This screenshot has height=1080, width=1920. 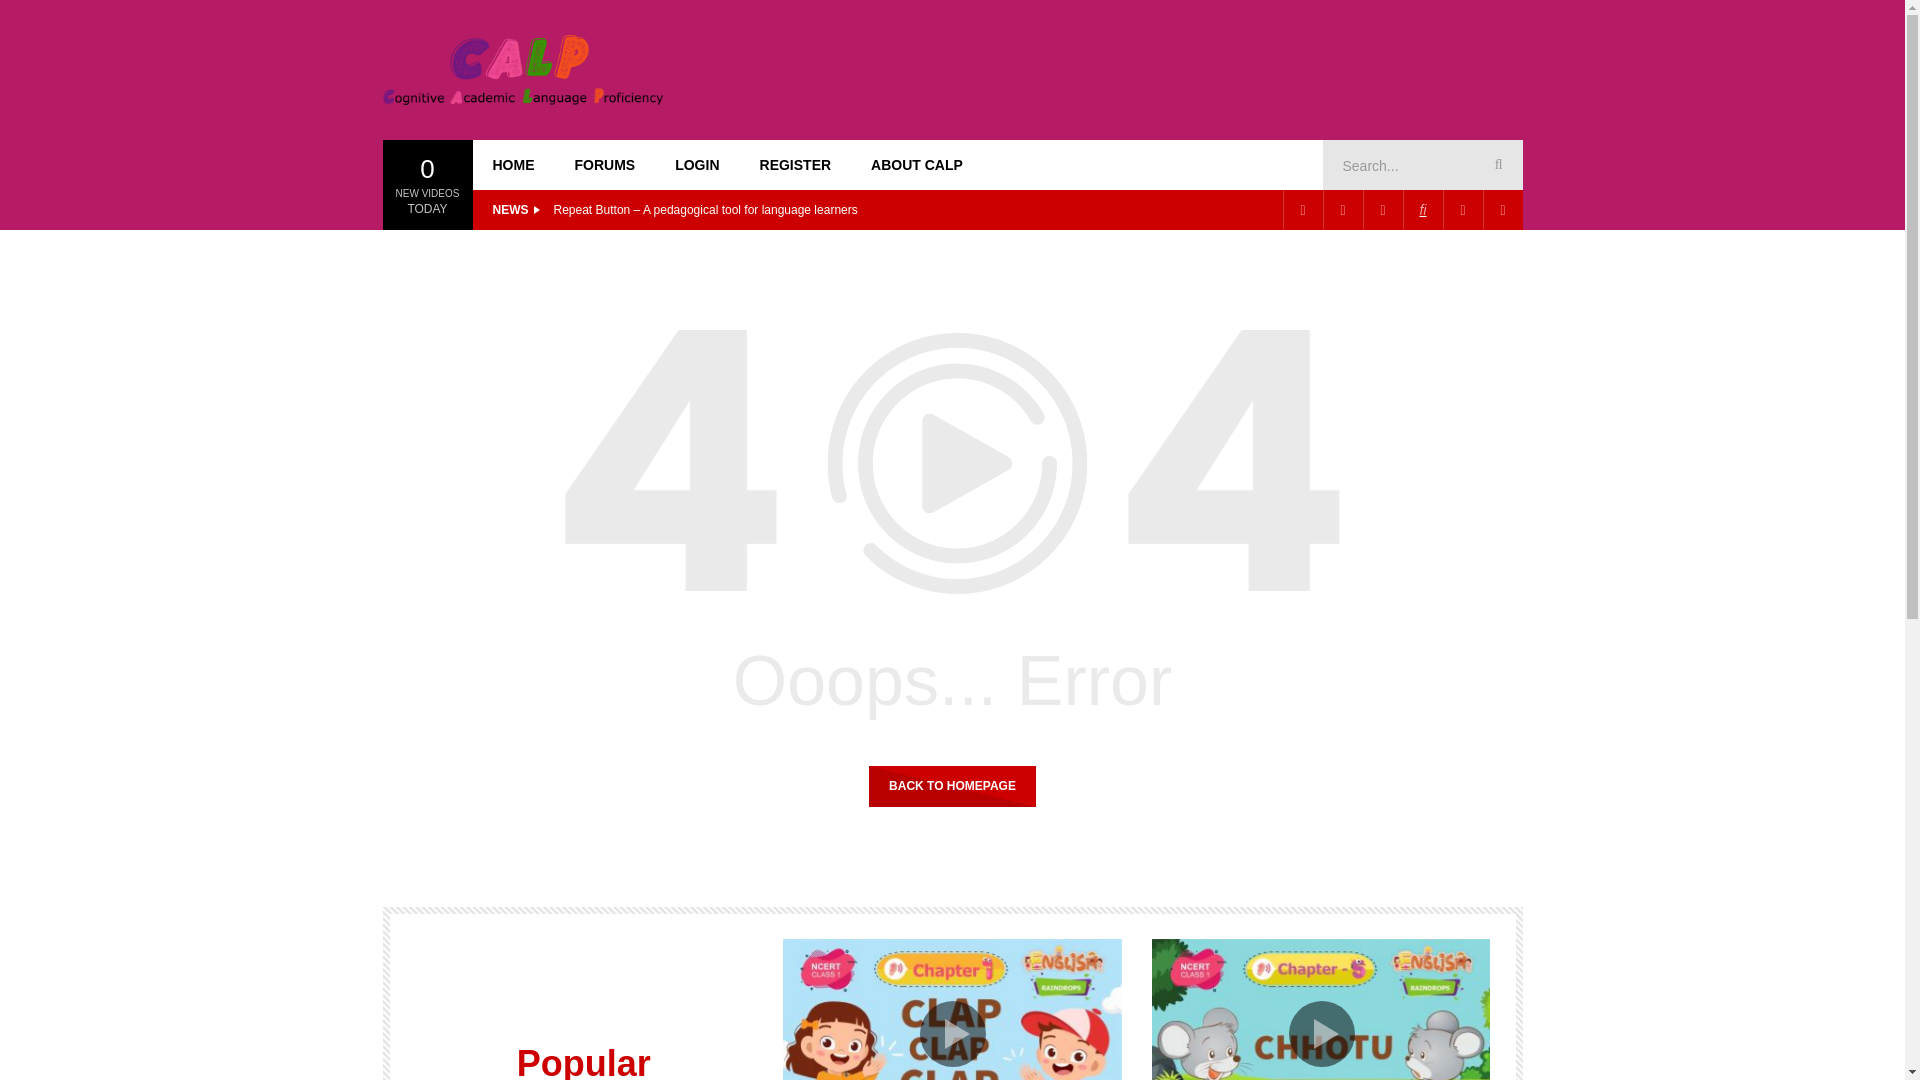 I want to click on REGISTER, so click(x=796, y=165).